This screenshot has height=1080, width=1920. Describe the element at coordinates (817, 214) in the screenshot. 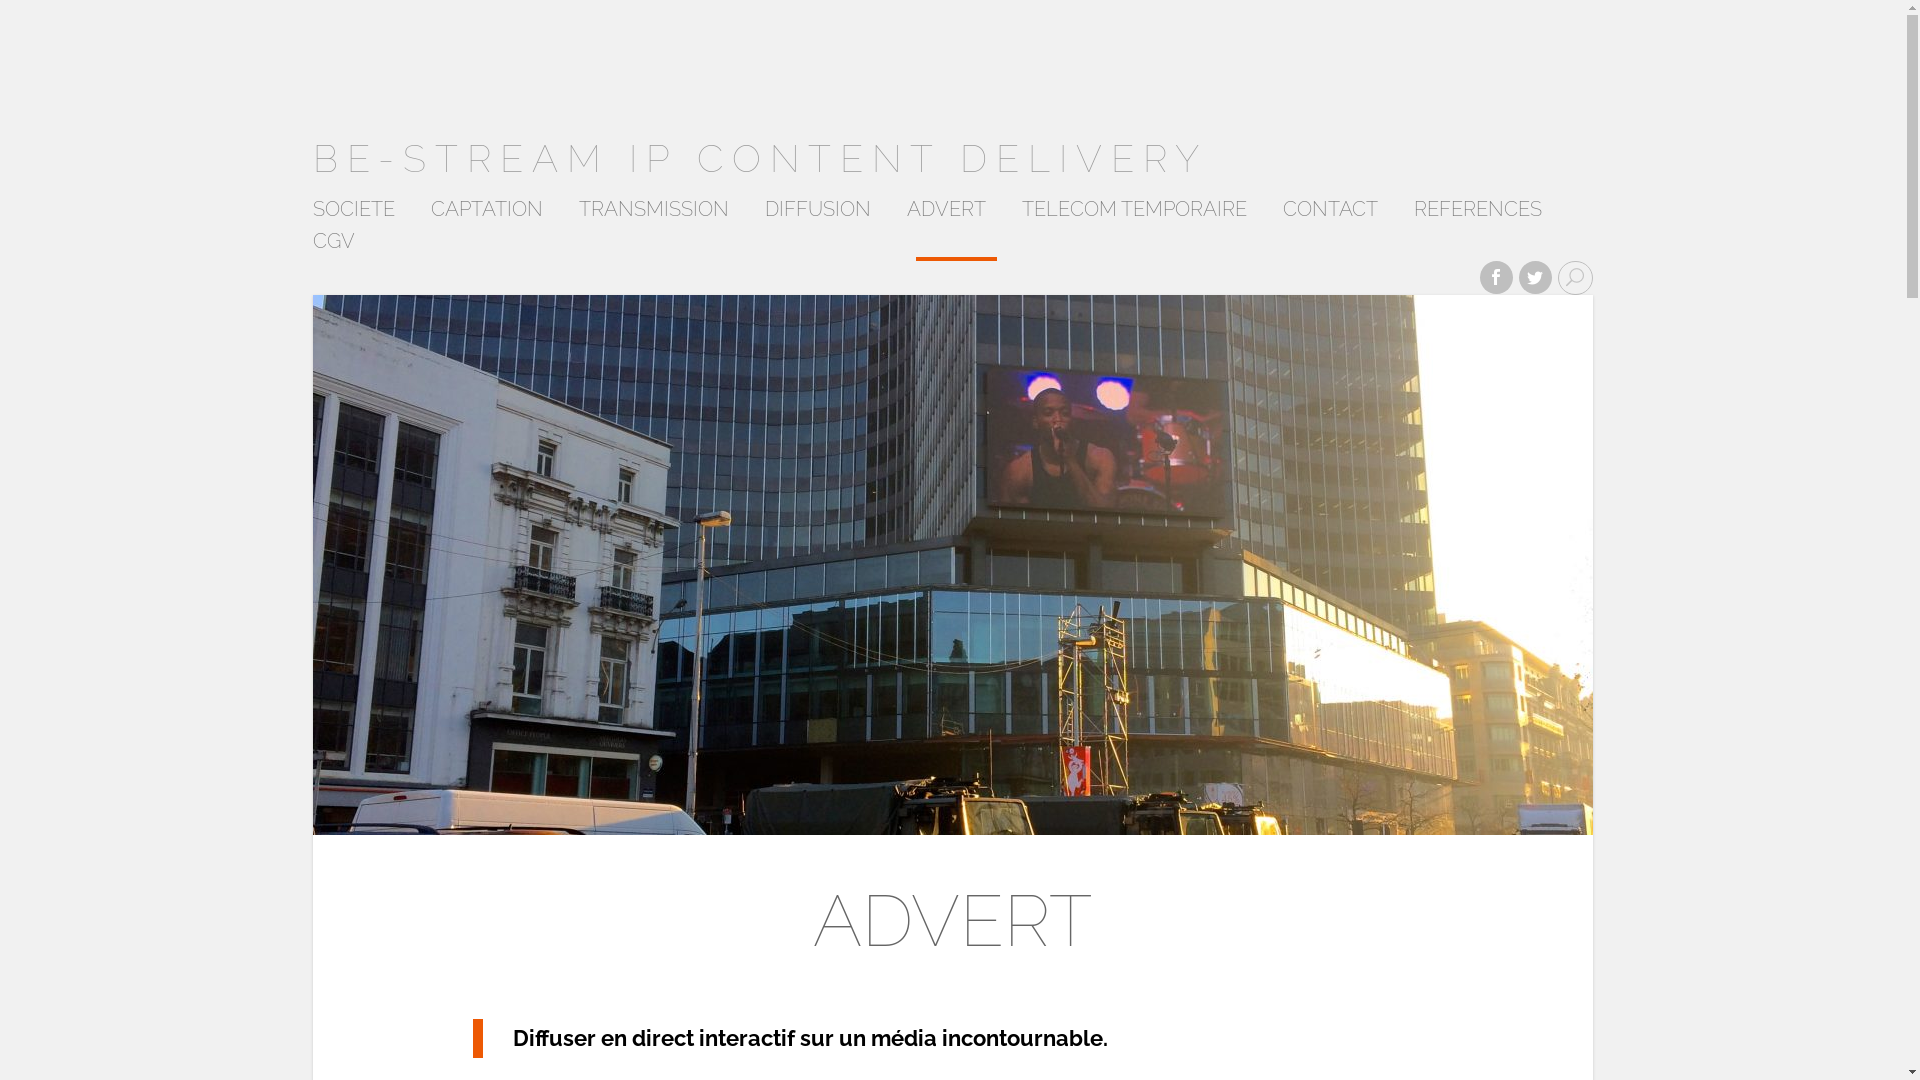

I see `DIFFUSION` at that location.